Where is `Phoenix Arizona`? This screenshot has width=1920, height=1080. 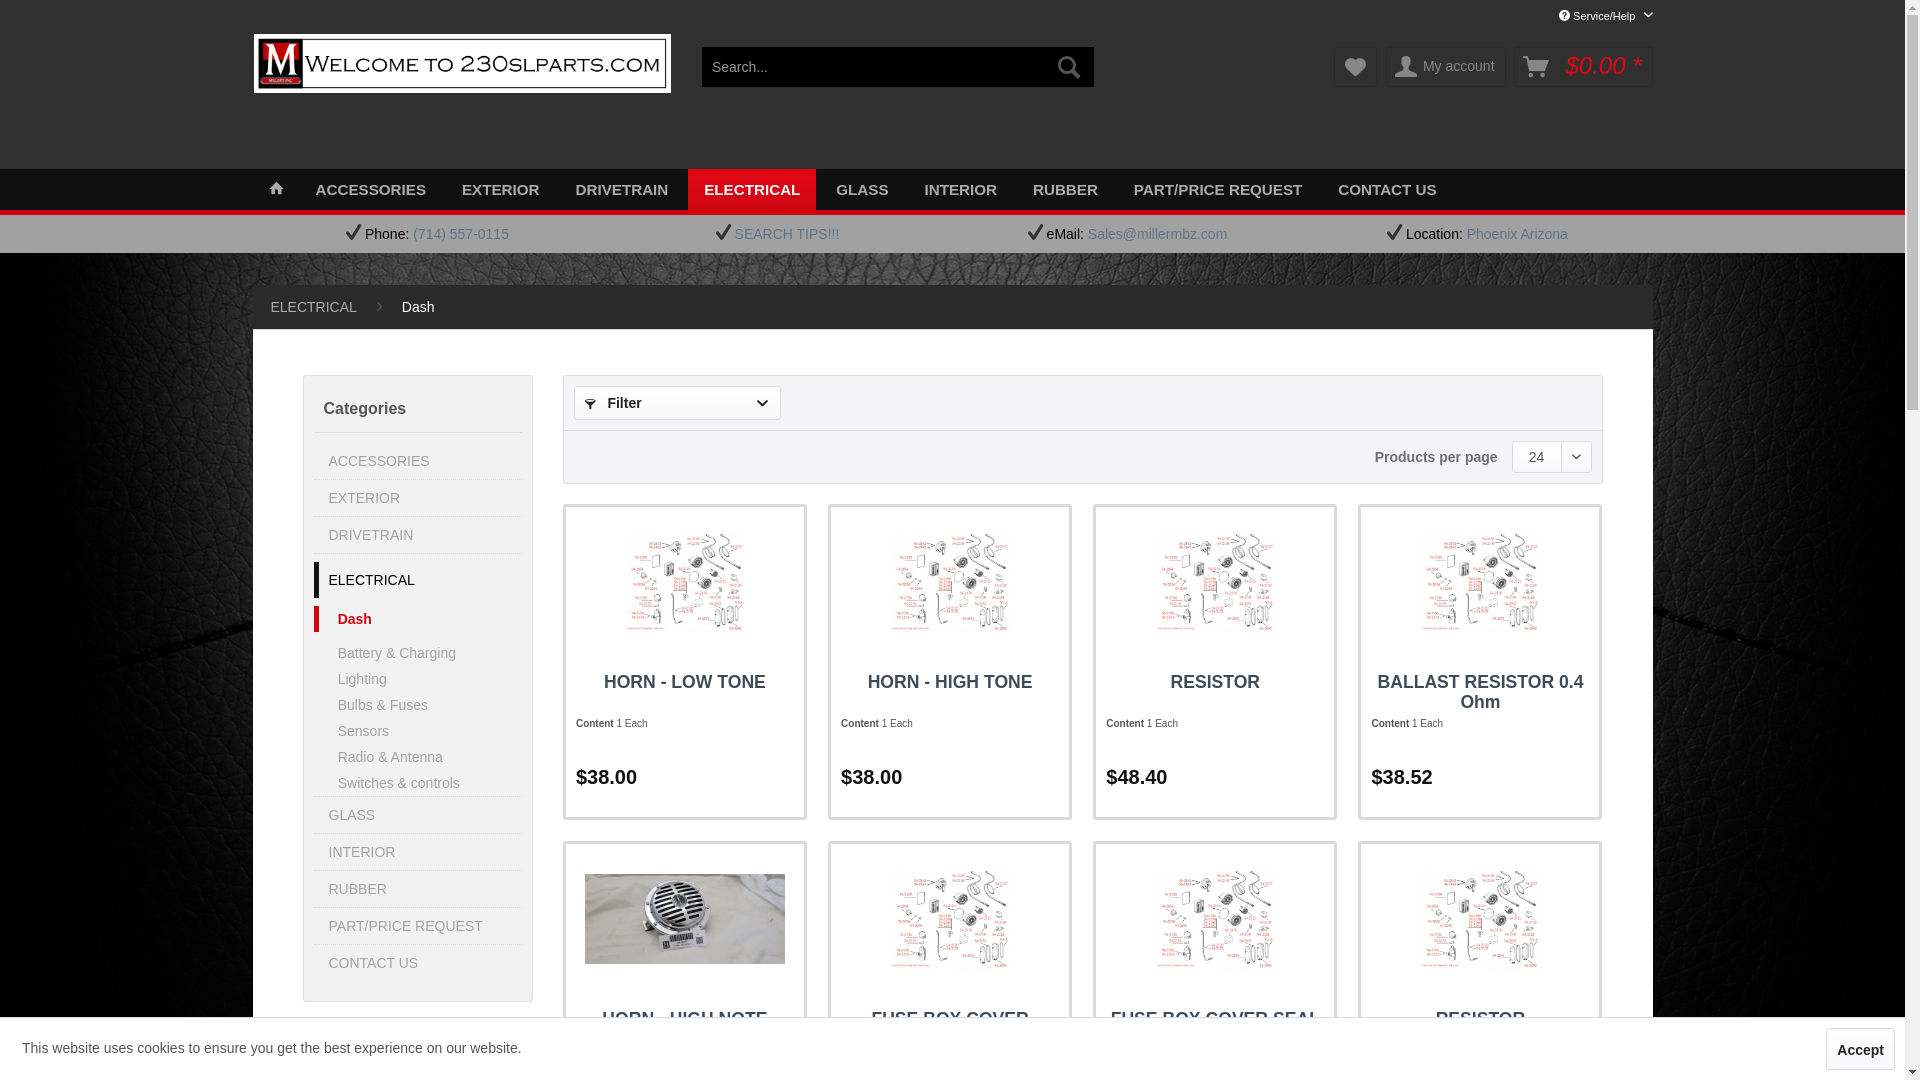 Phoenix Arizona is located at coordinates (1518, 234).